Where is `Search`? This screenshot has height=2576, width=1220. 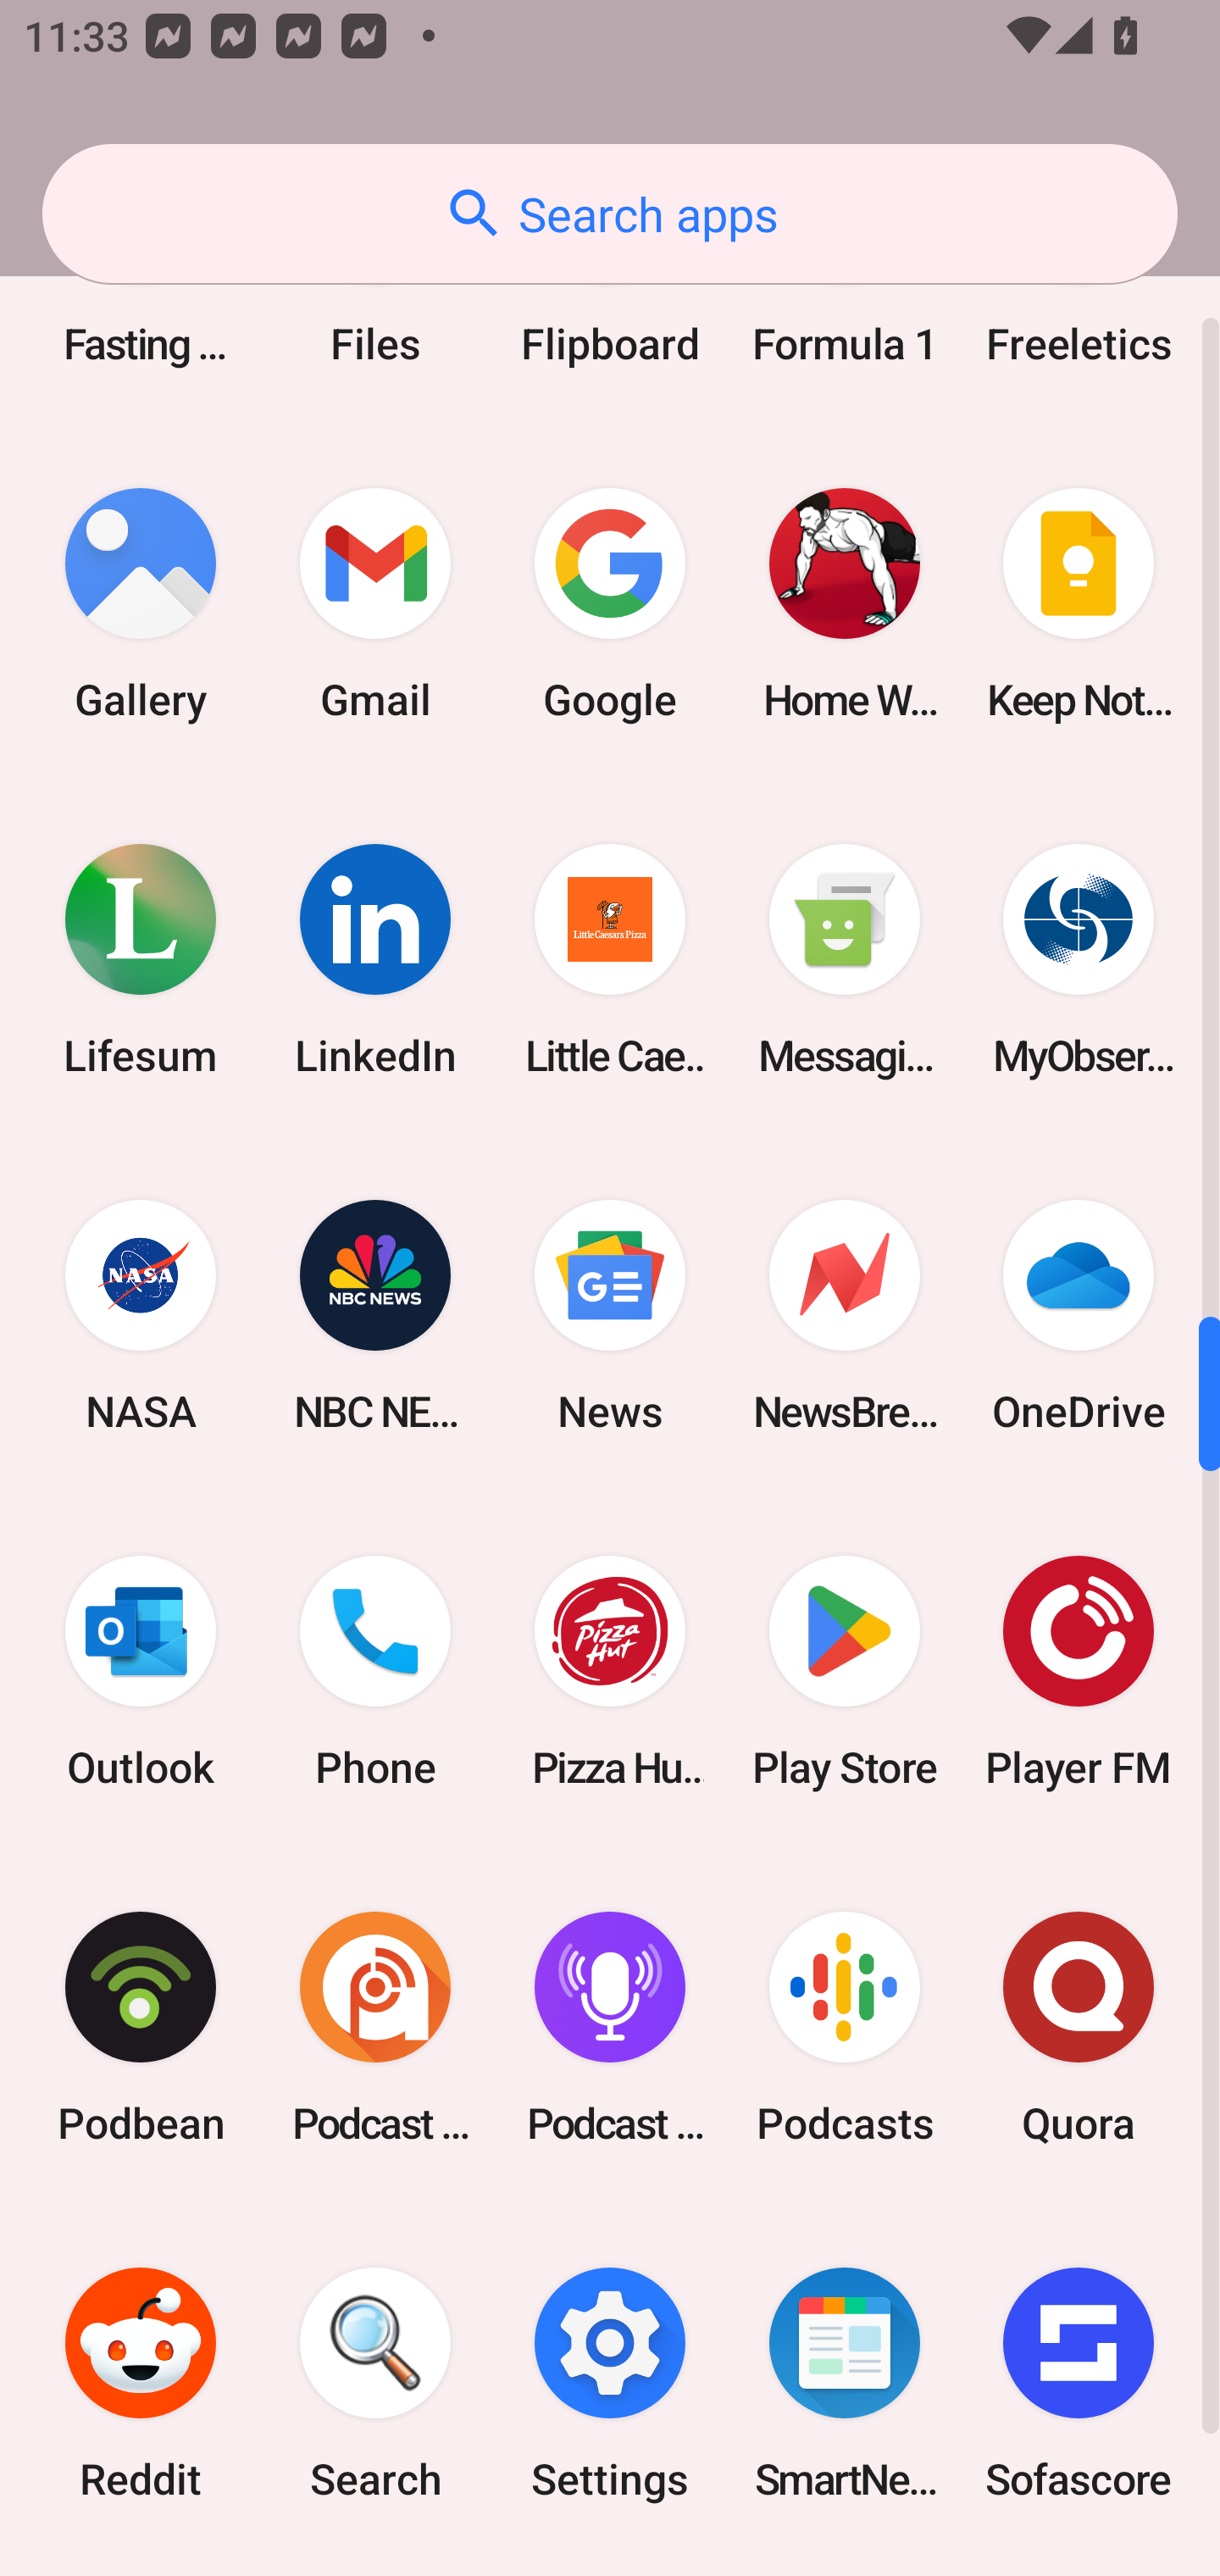 Search is located at coordinates (375, 2383).